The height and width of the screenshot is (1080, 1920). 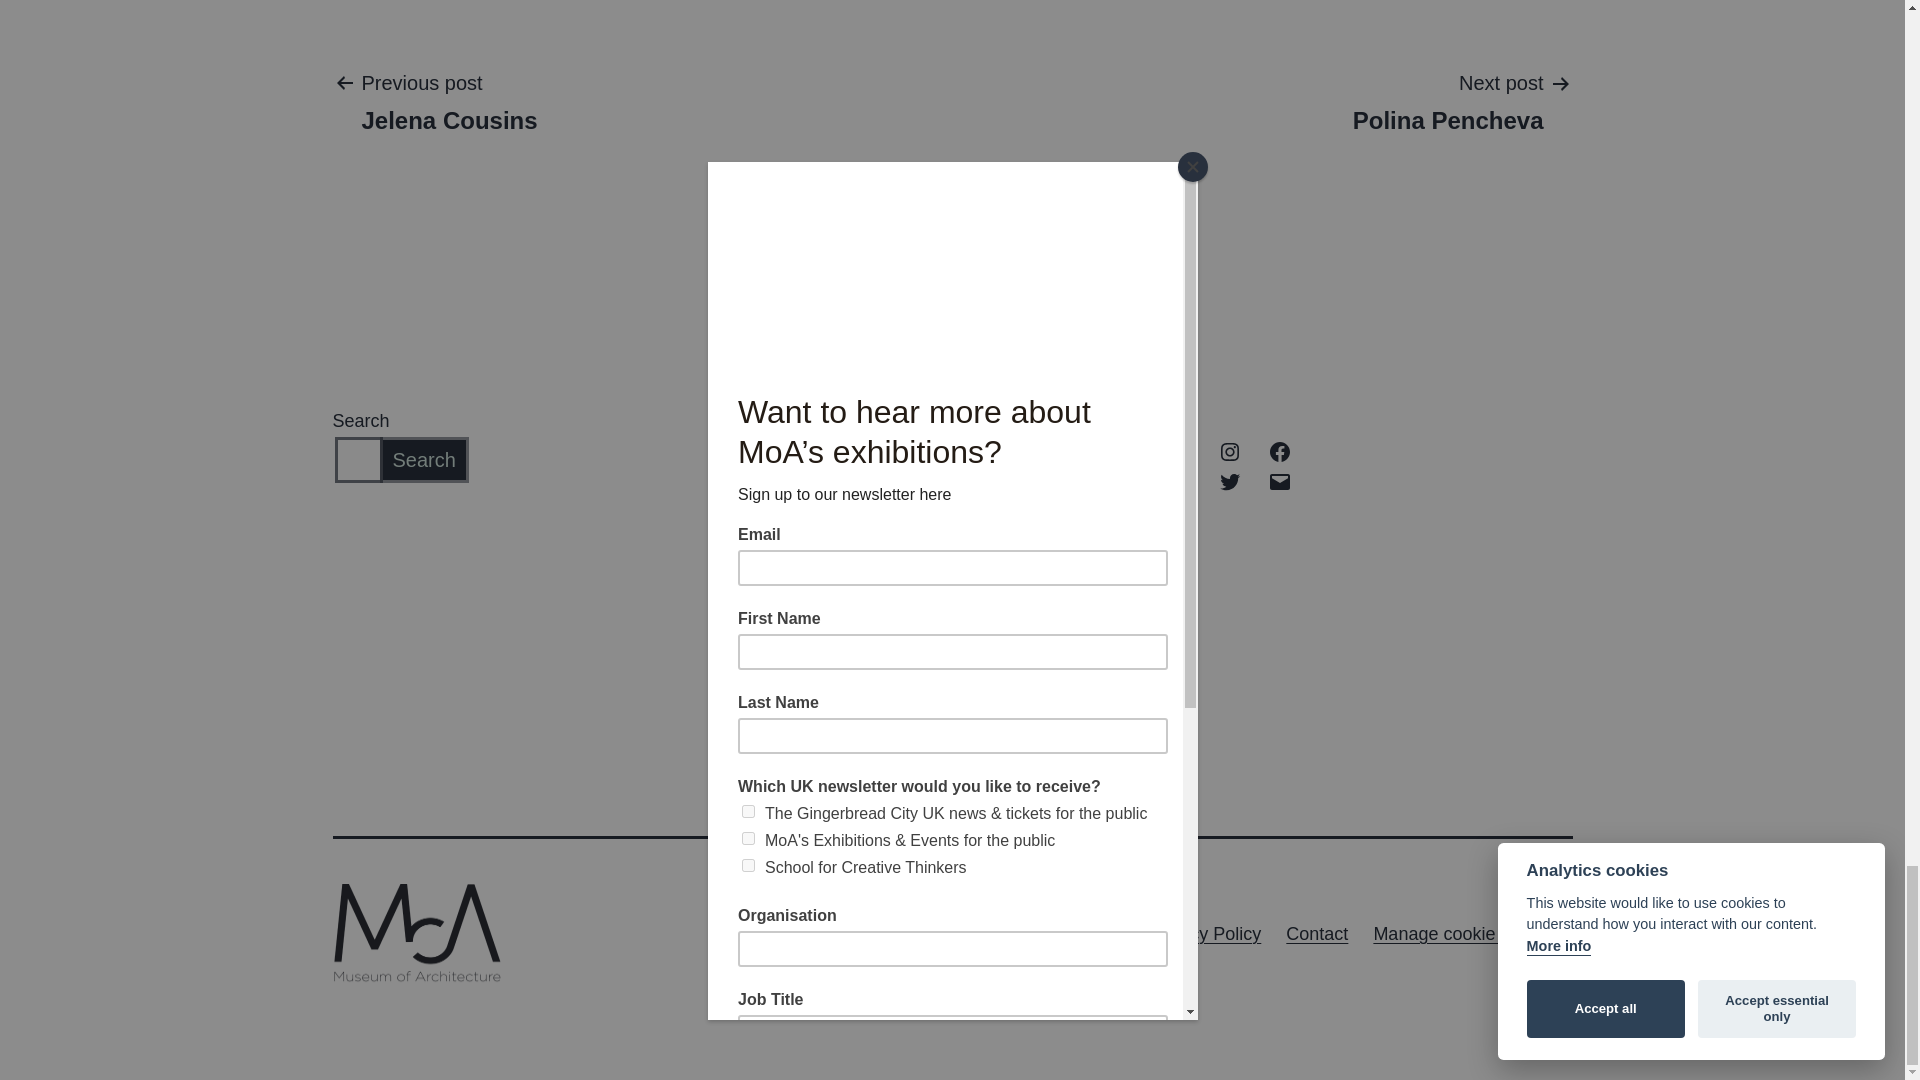 What do you see at coordinates (449, 100) in the screenshot?
I see `Facebook` at bounding box center [449, 100].